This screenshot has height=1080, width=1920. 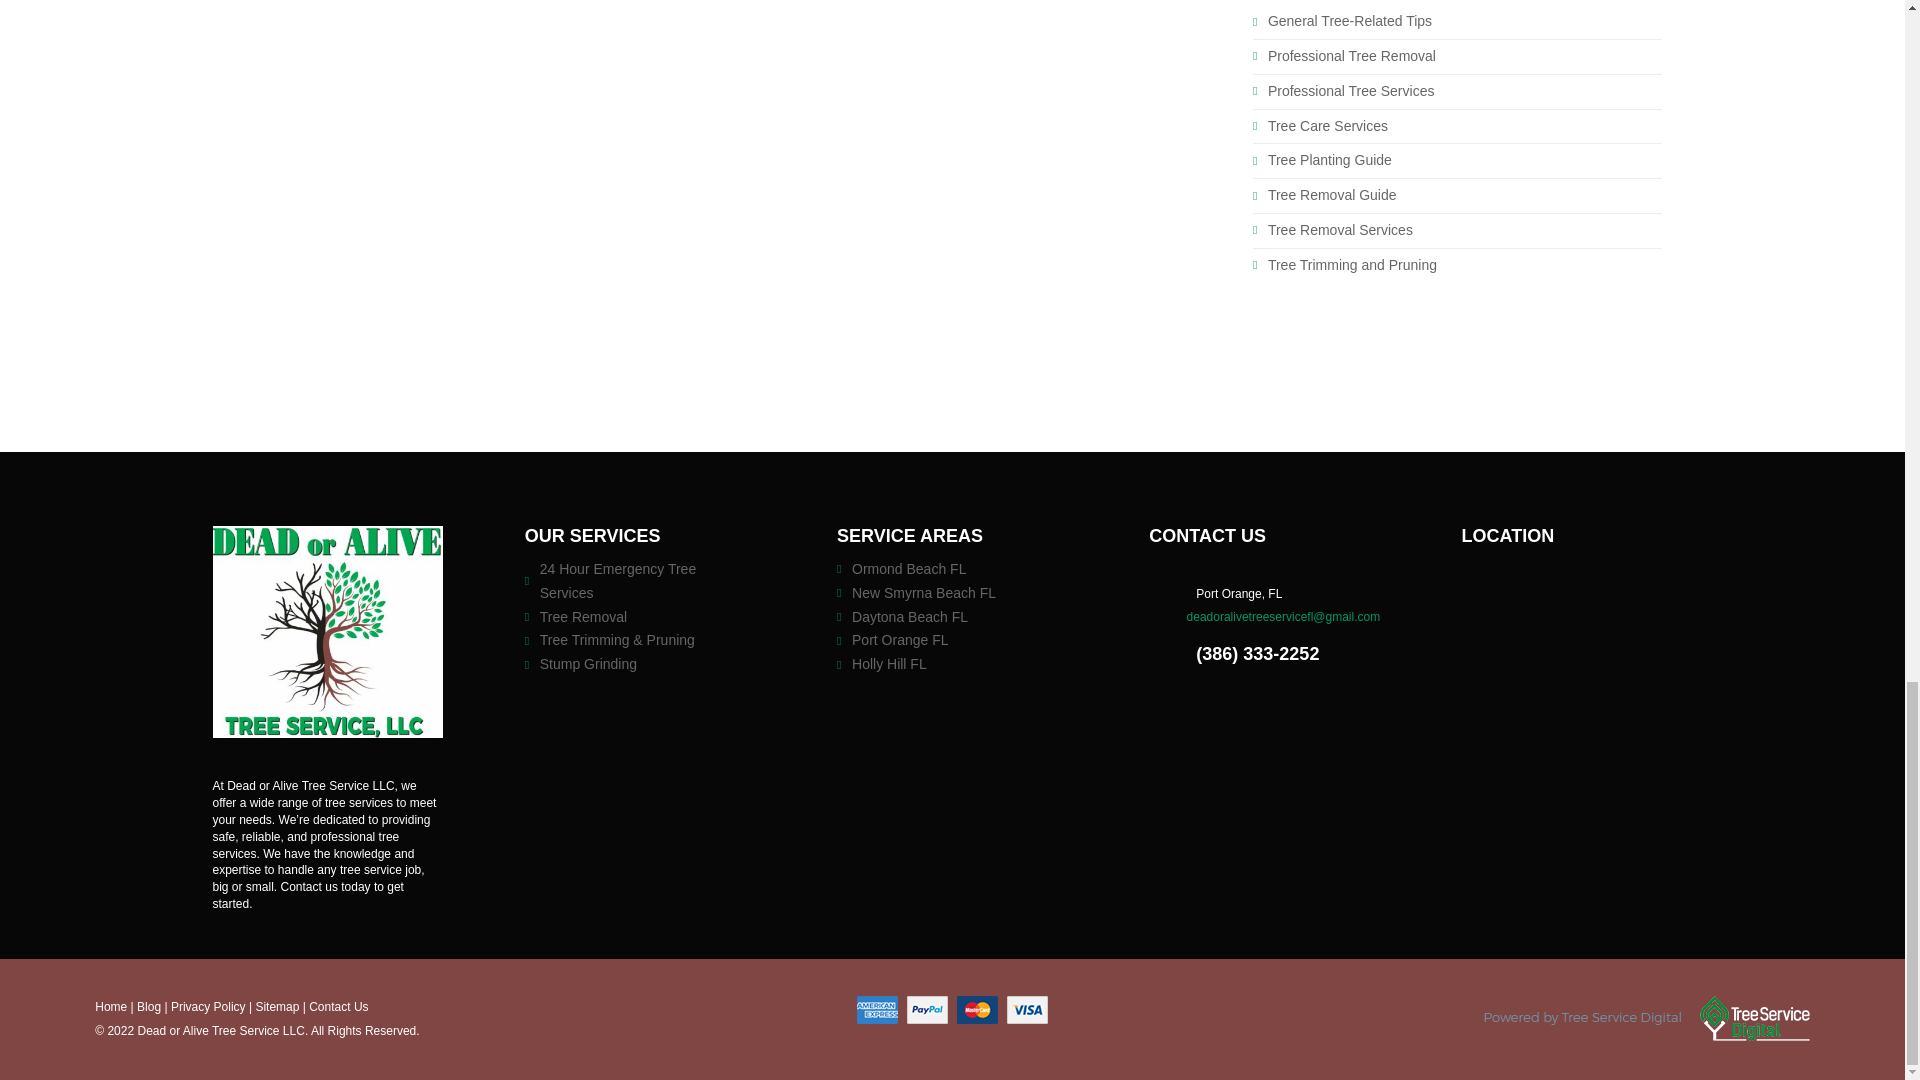 What do you see at coordinates (1350, 91) in the screenshot?
I see `Professional Tree Services` at bounding box center [1350, 91].